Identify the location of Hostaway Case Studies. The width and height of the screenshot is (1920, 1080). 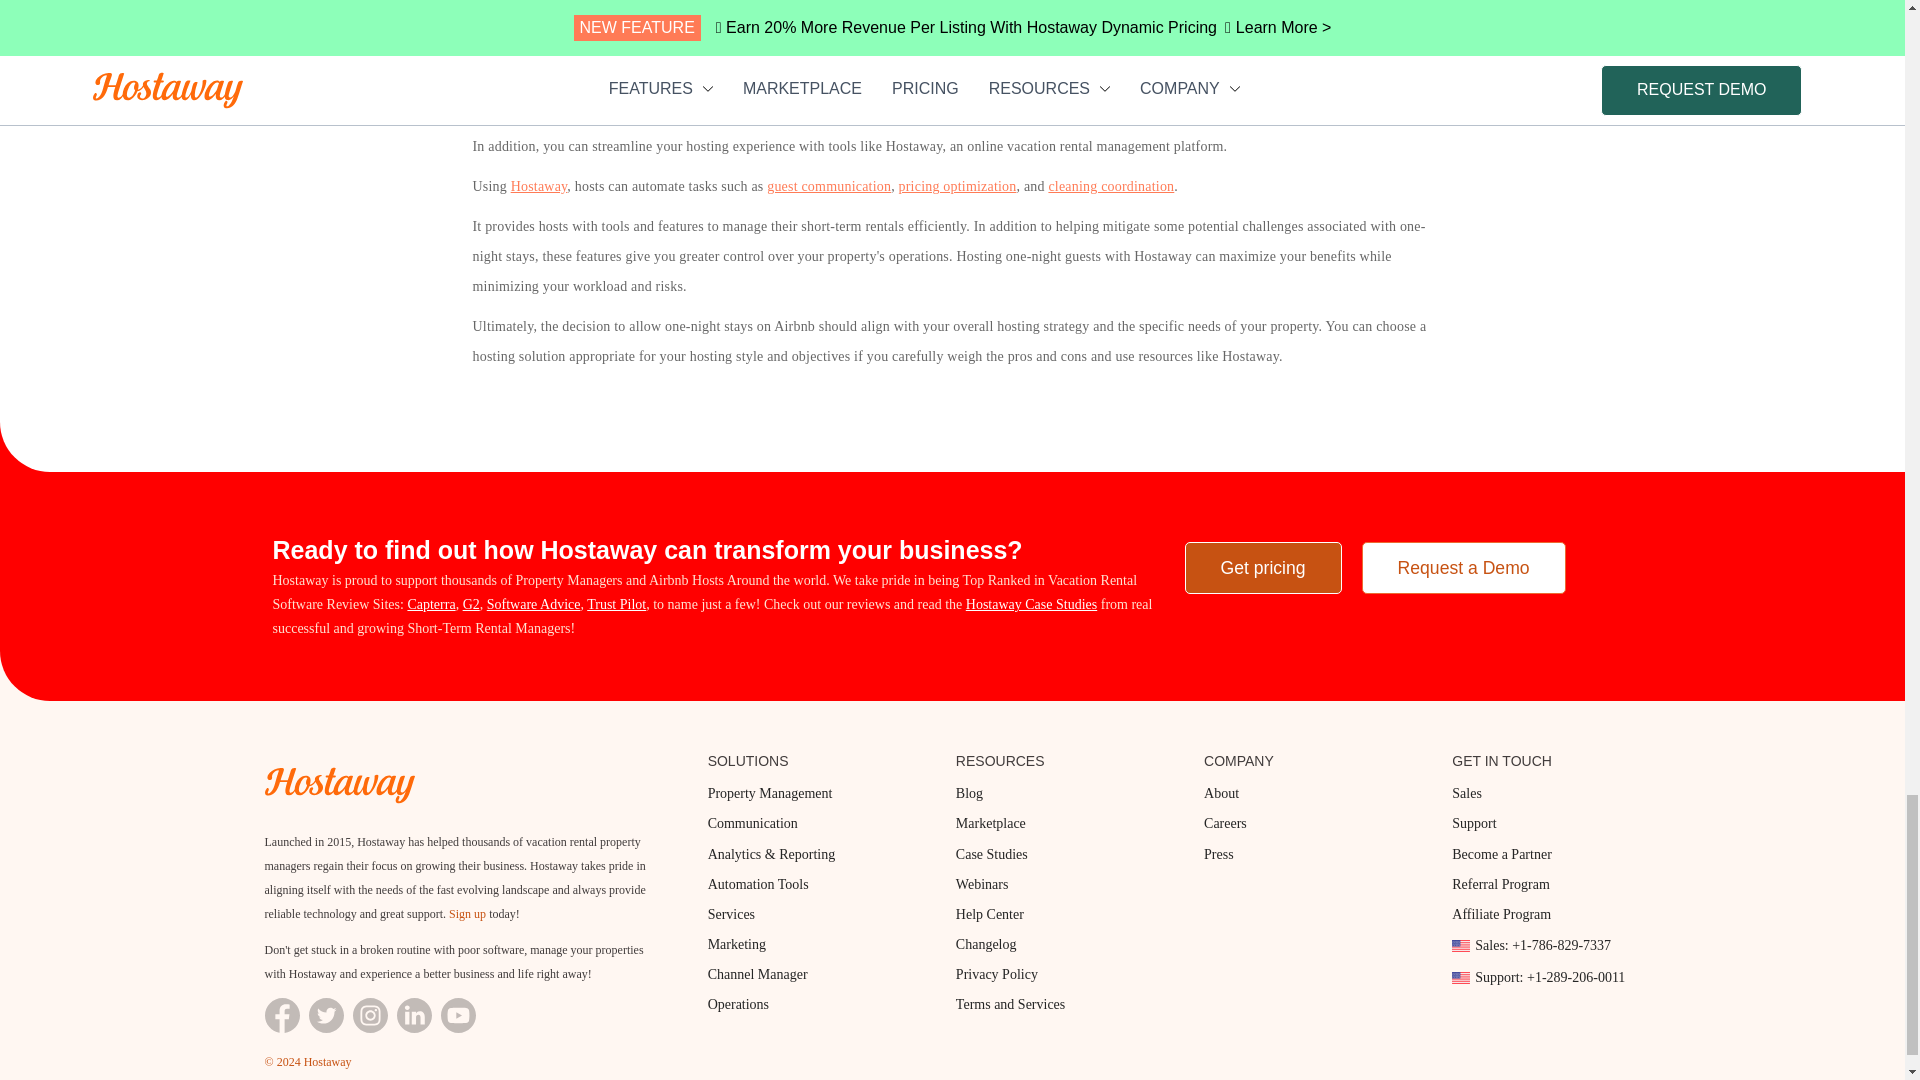
(1030, 604).